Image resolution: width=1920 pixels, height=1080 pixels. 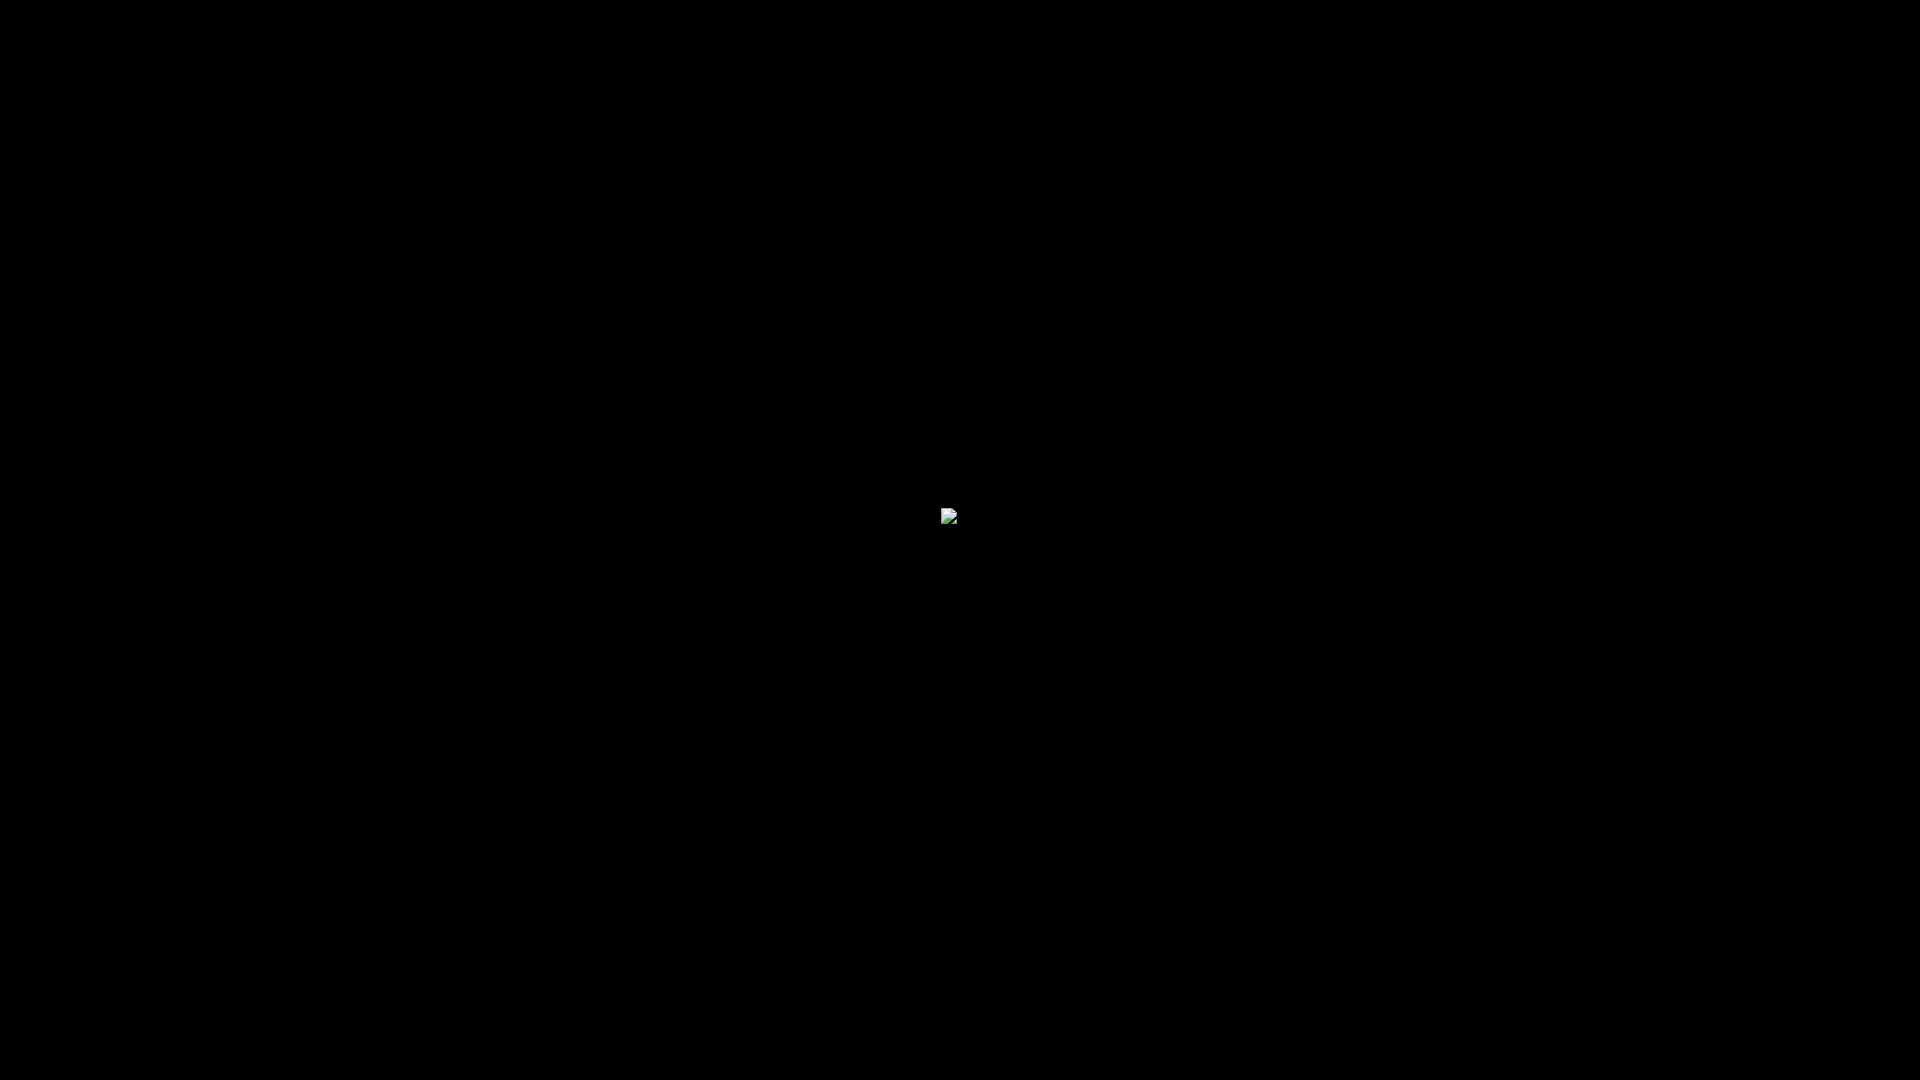 I want to click on SNOW, so click(x=1149, y=66).